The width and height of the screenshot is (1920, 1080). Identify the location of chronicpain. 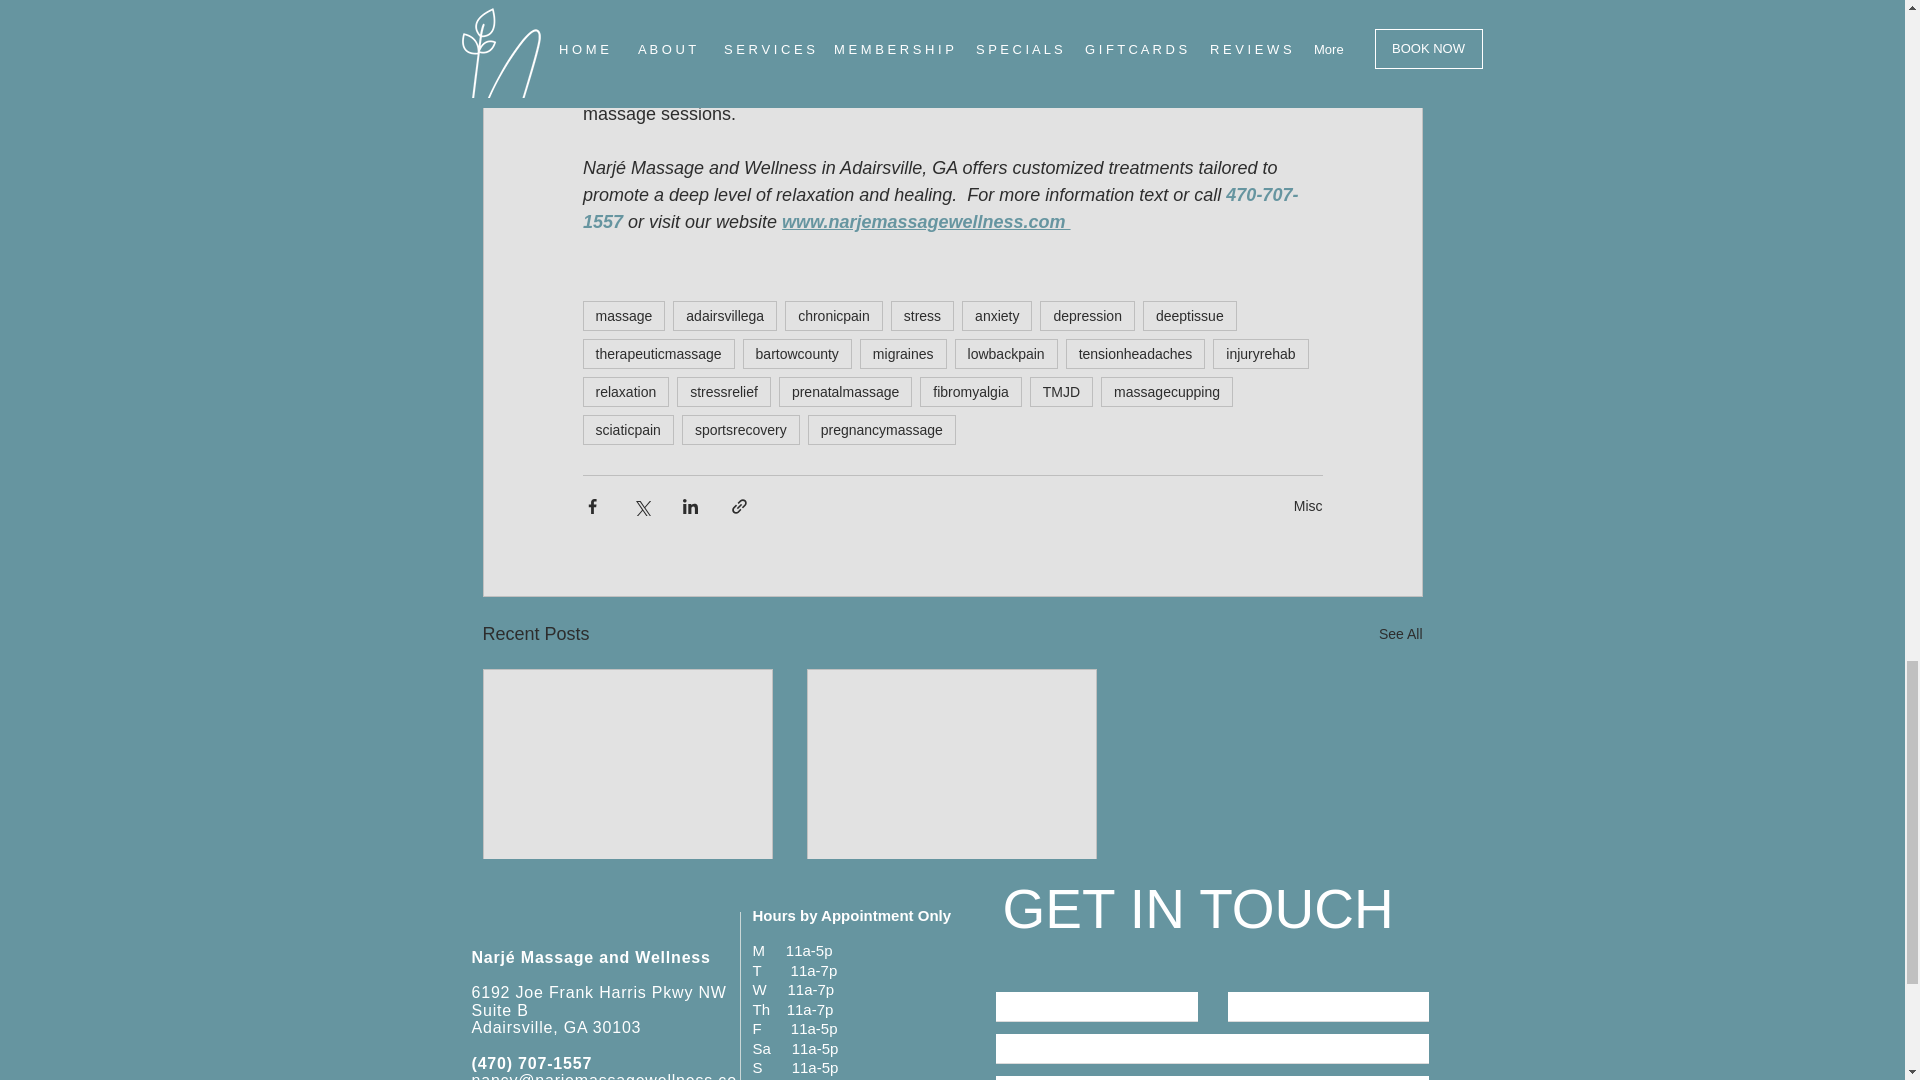
(834, 316).